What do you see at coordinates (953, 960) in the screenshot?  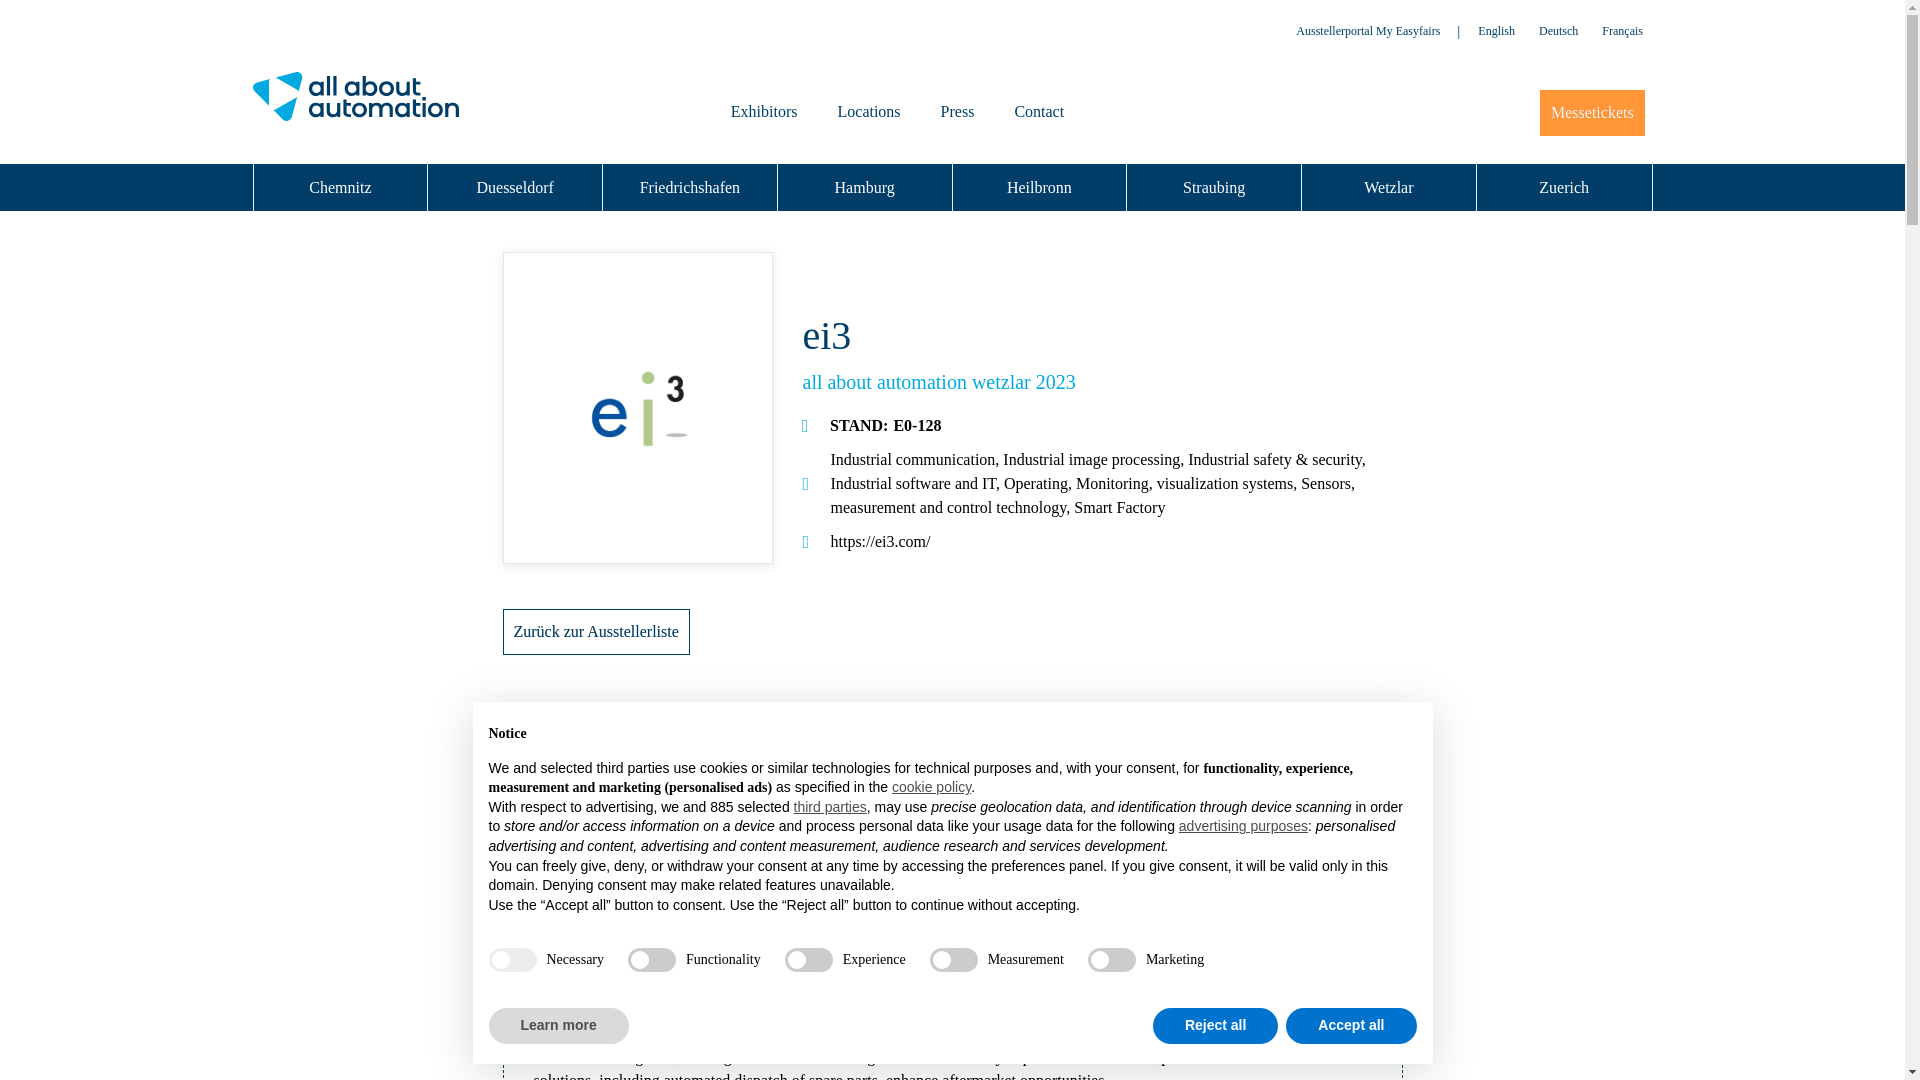 I see `false` at bounding box center [953, 960].